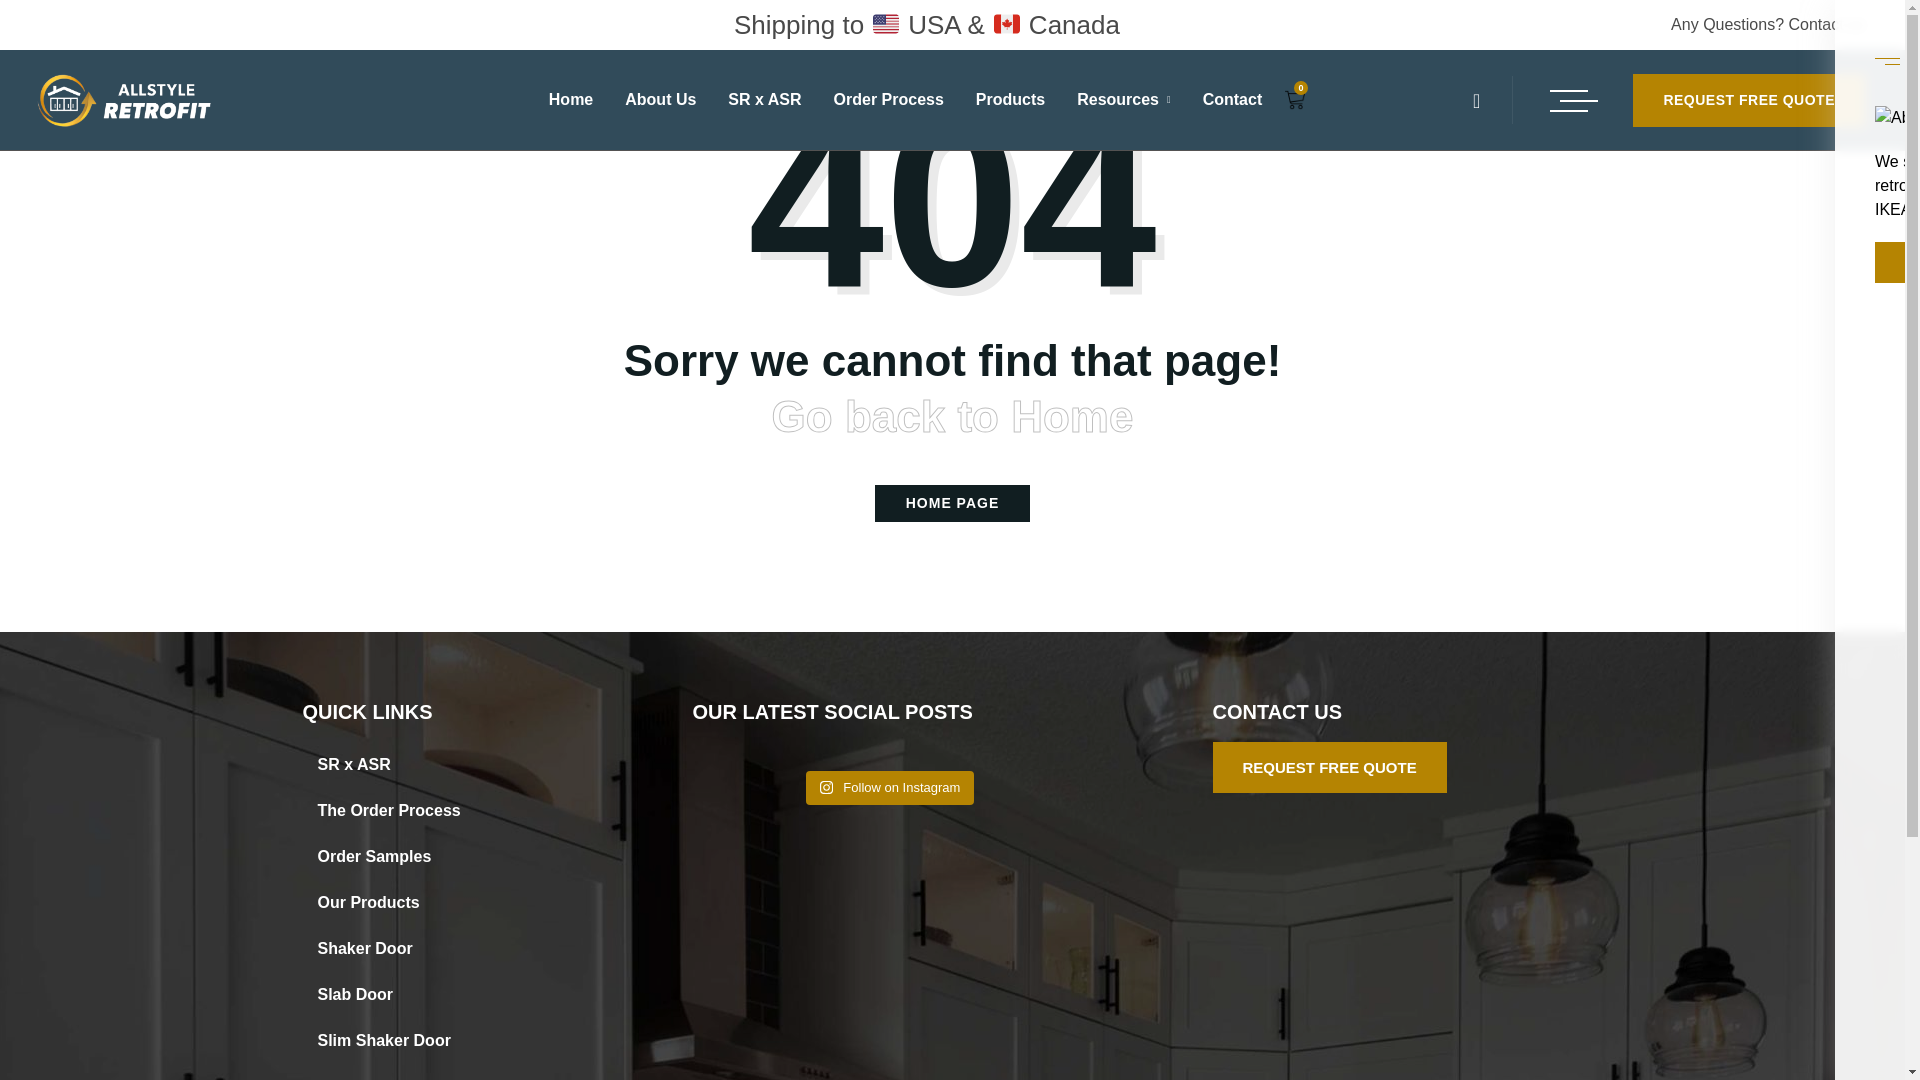  I want to click on Our Products, so click(432, 902).